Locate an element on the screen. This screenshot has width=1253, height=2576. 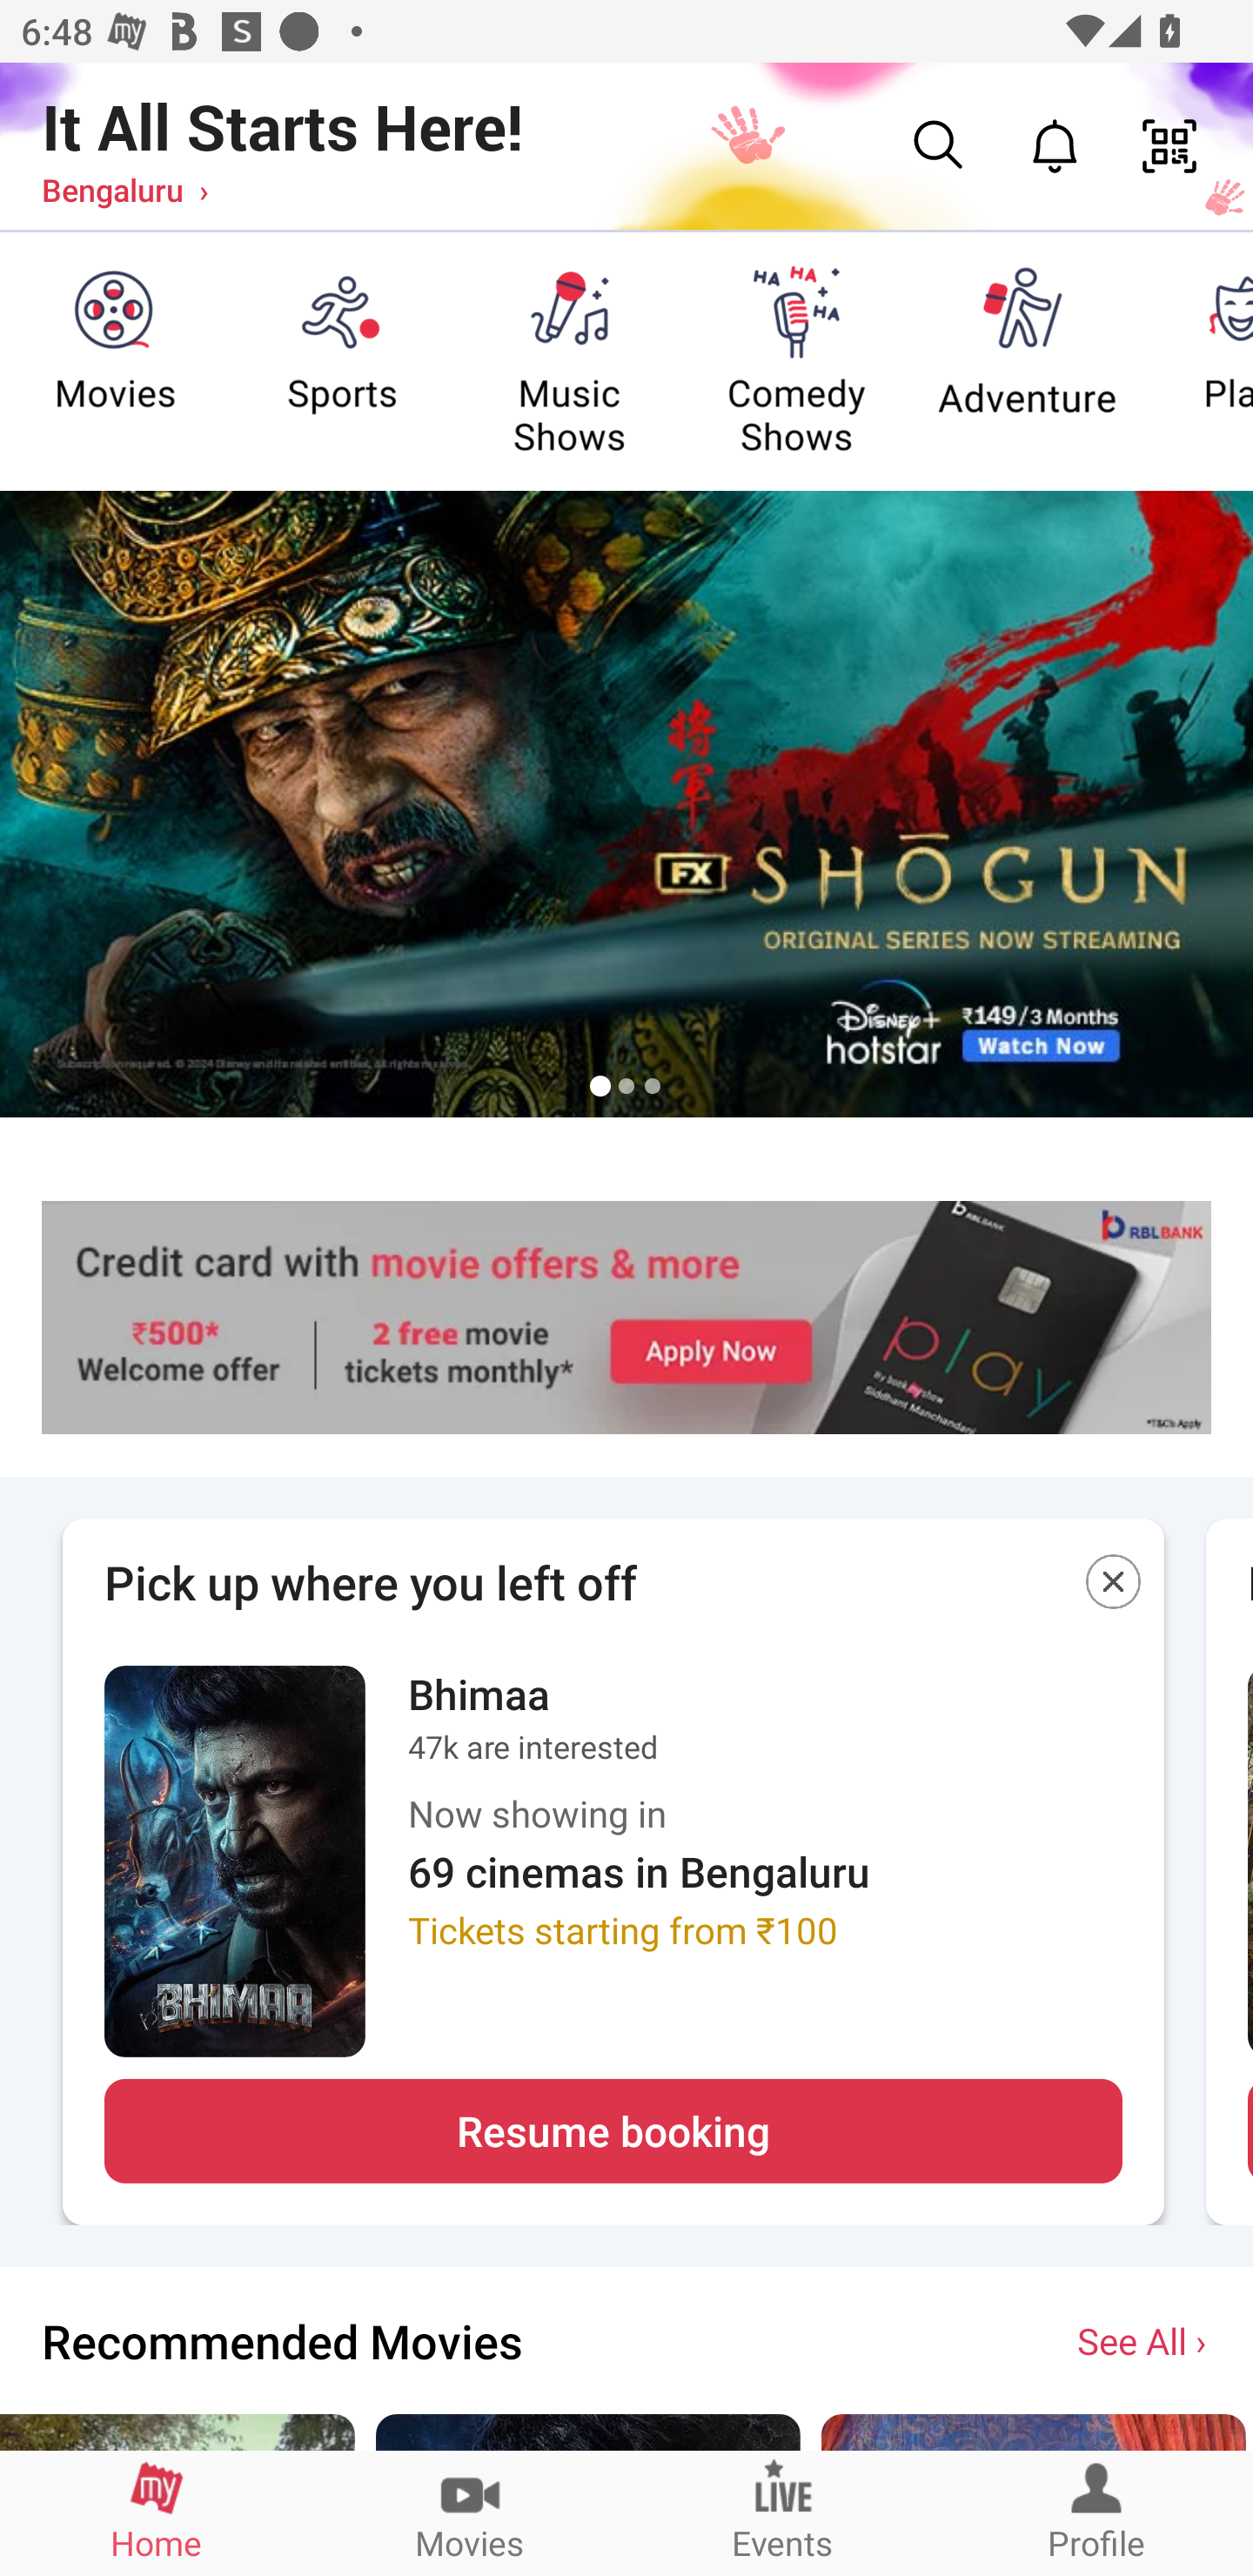
See All › is located at coordinates (1144, 2340).